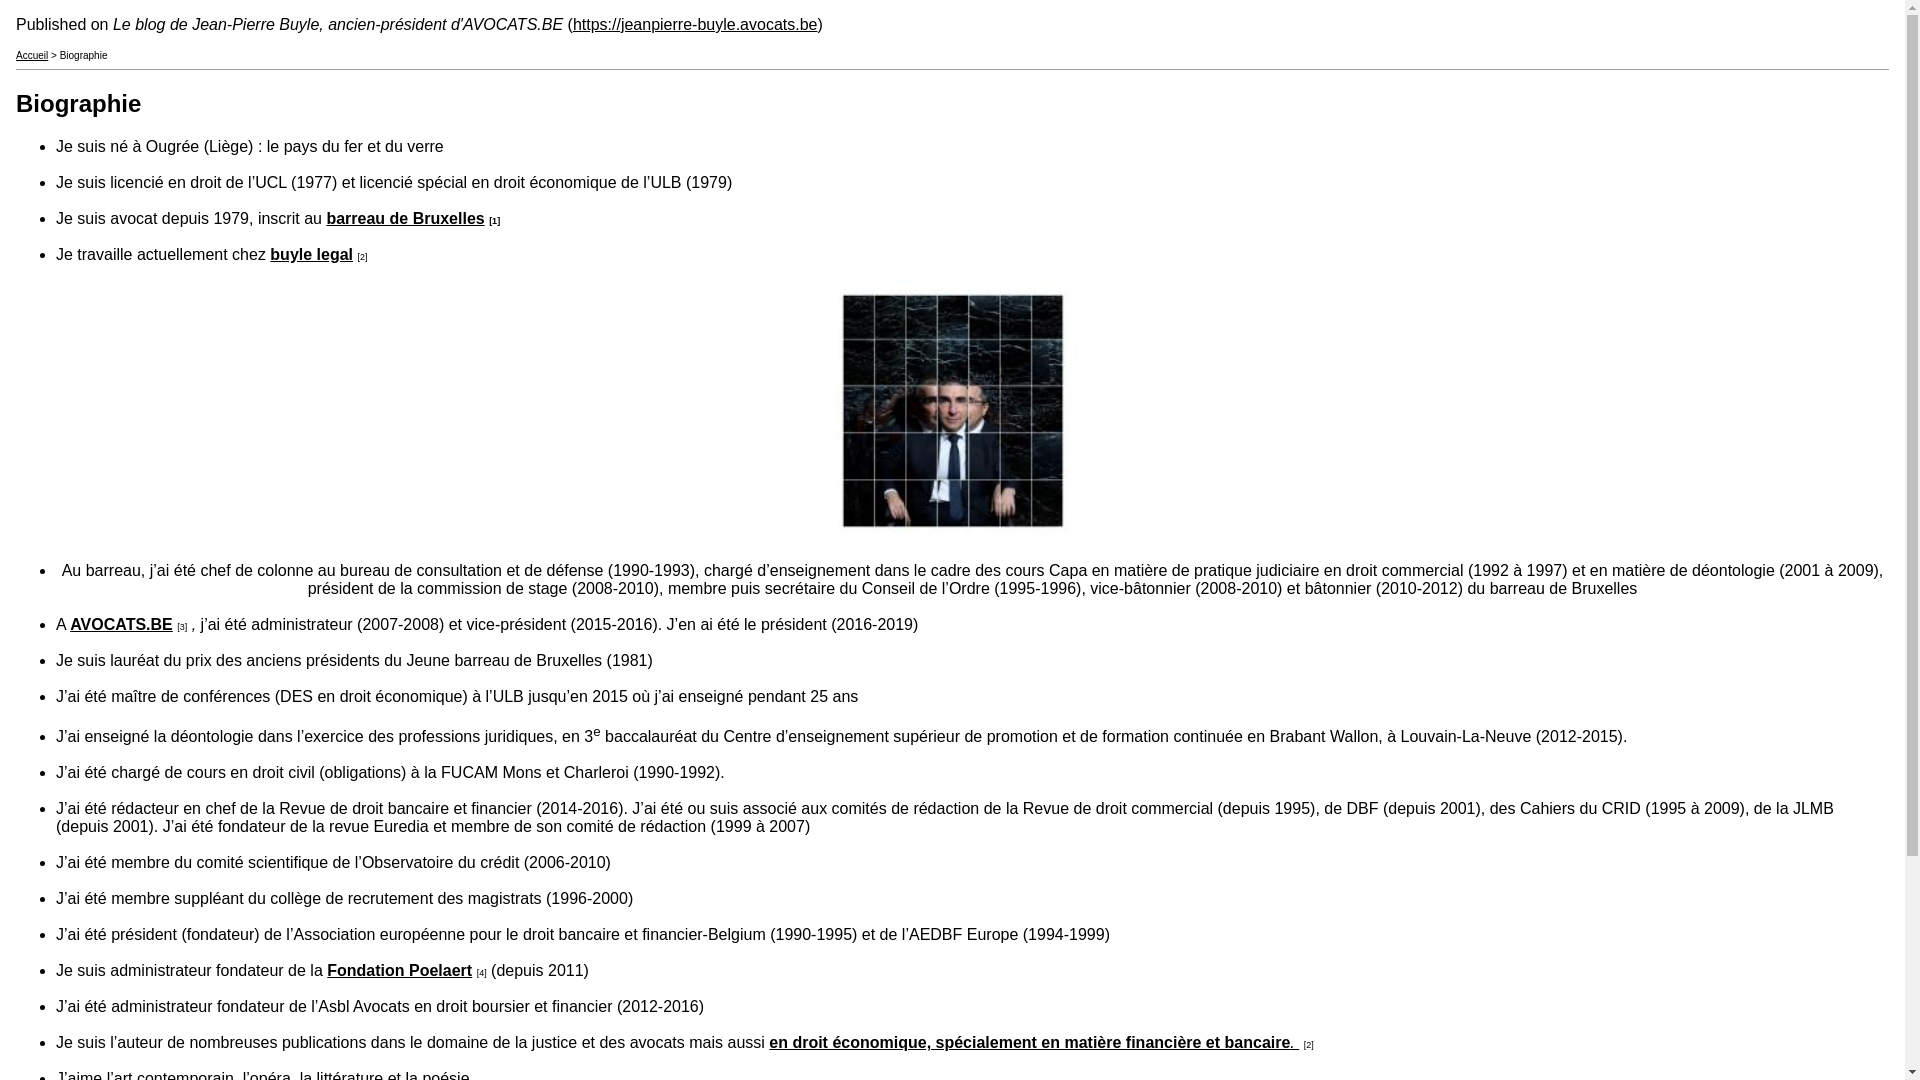 Image resolution: width=1920 pixels, height=1080 pixels. Describe the element at coordinates (122, 624) in the screenshot. I see `AVOCATS.BE` at that location.